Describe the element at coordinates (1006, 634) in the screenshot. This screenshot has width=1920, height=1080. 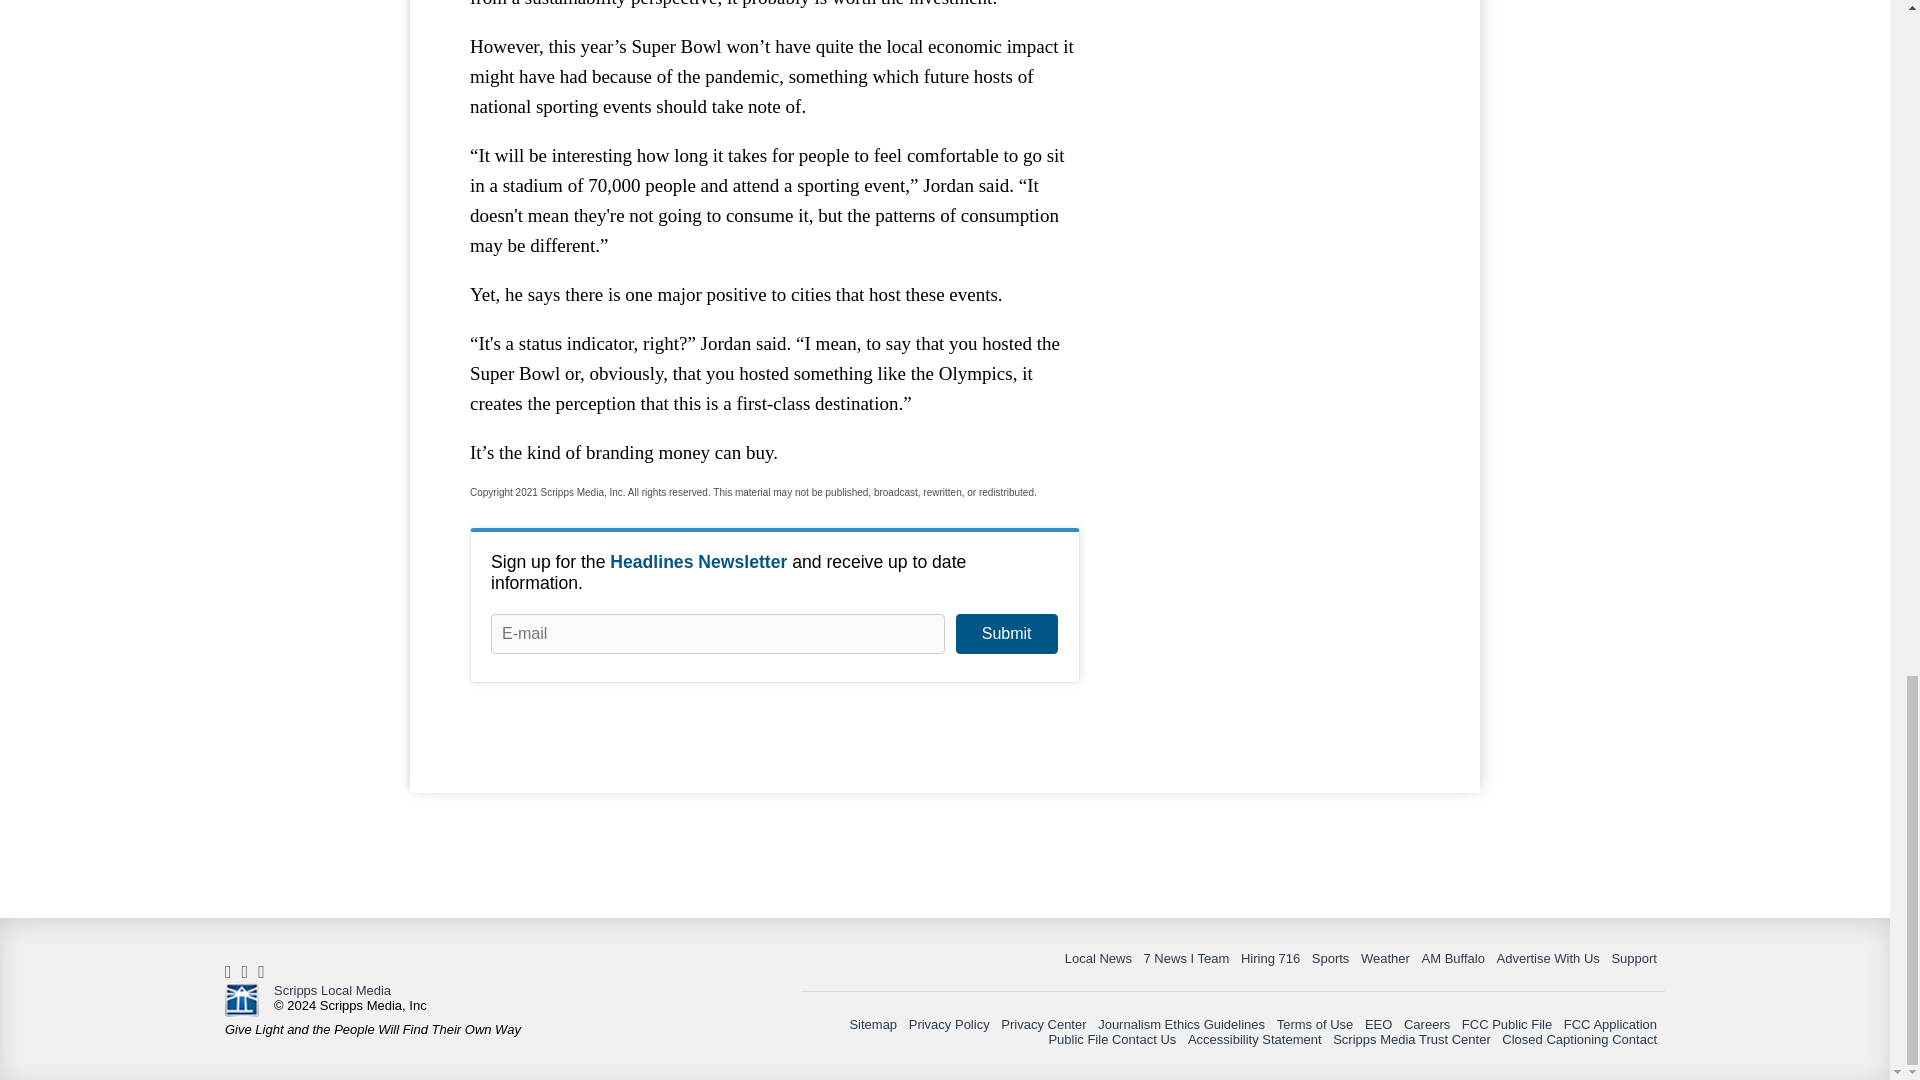
I see `Submit` at that location.